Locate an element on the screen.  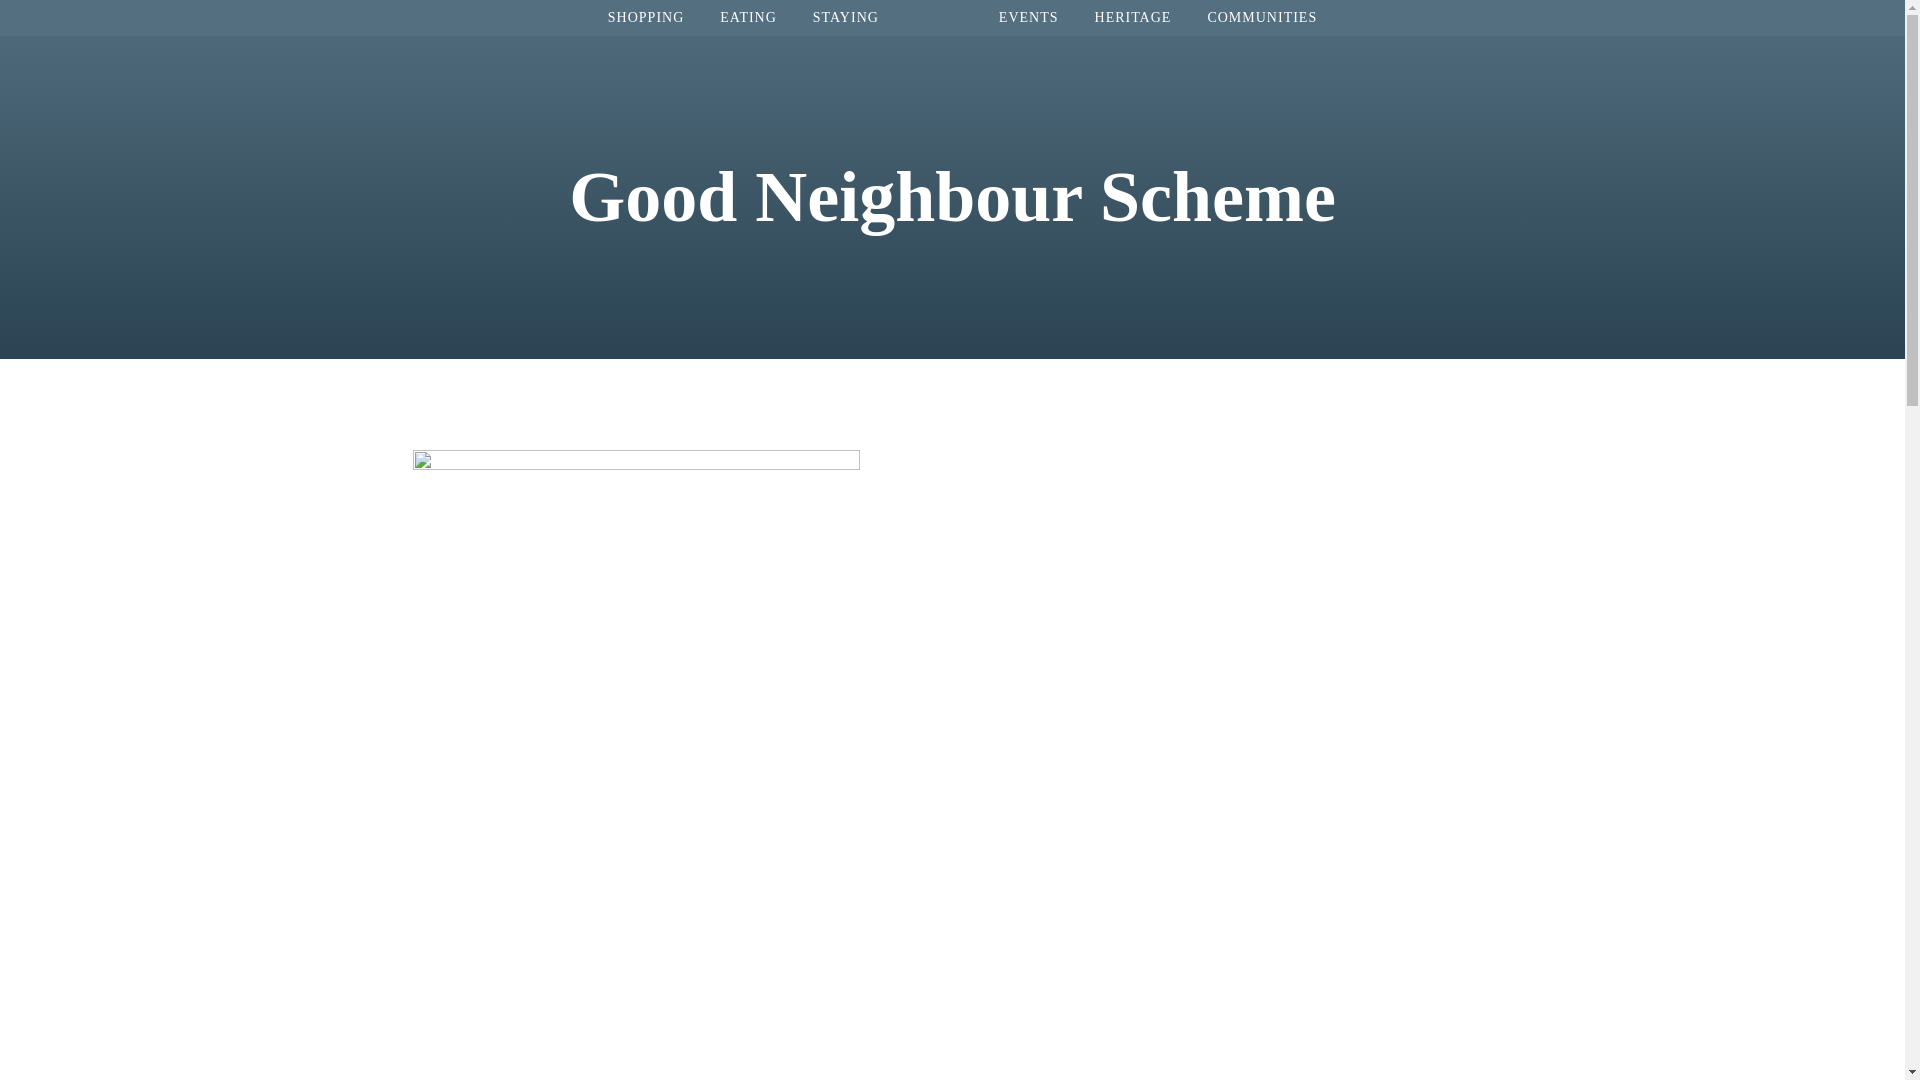
HERITAGE is located at coordinates (1134, 17).